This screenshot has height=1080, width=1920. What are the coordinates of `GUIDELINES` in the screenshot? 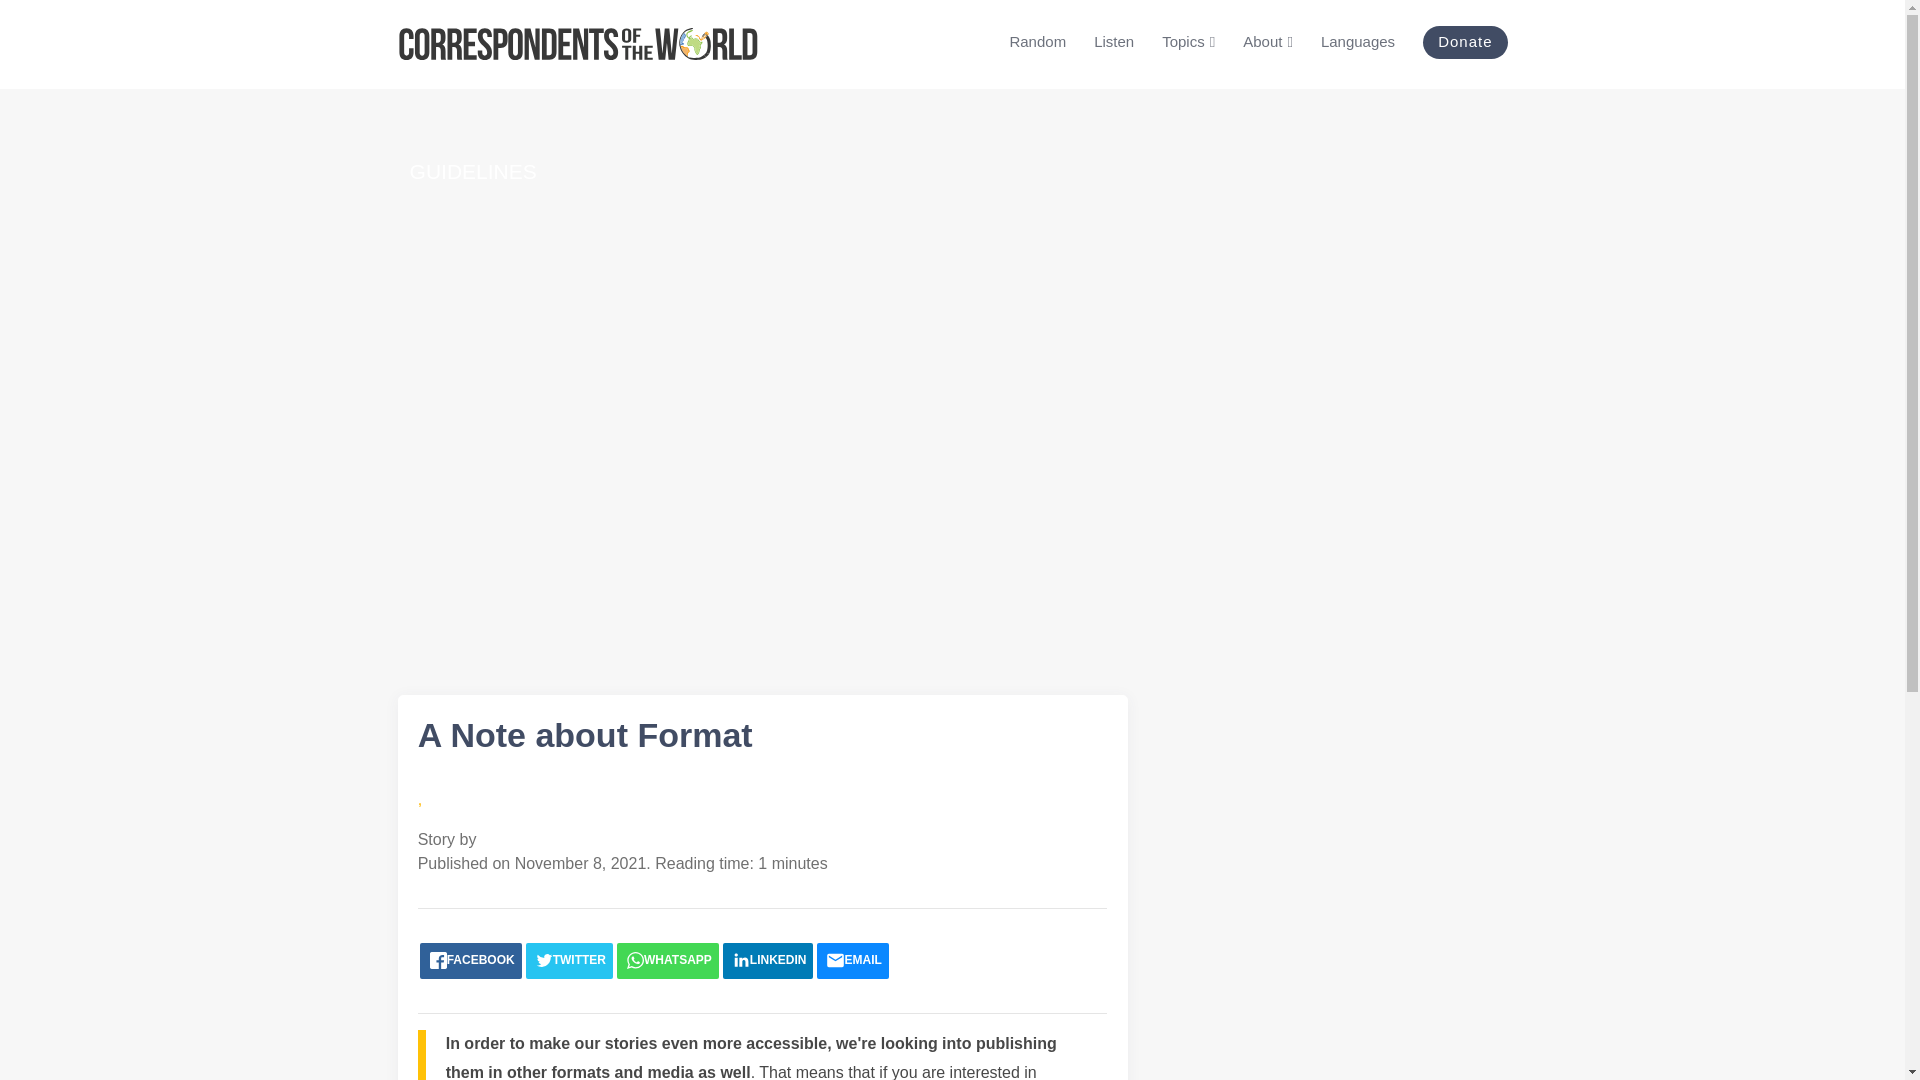 It's located at (473, 172).